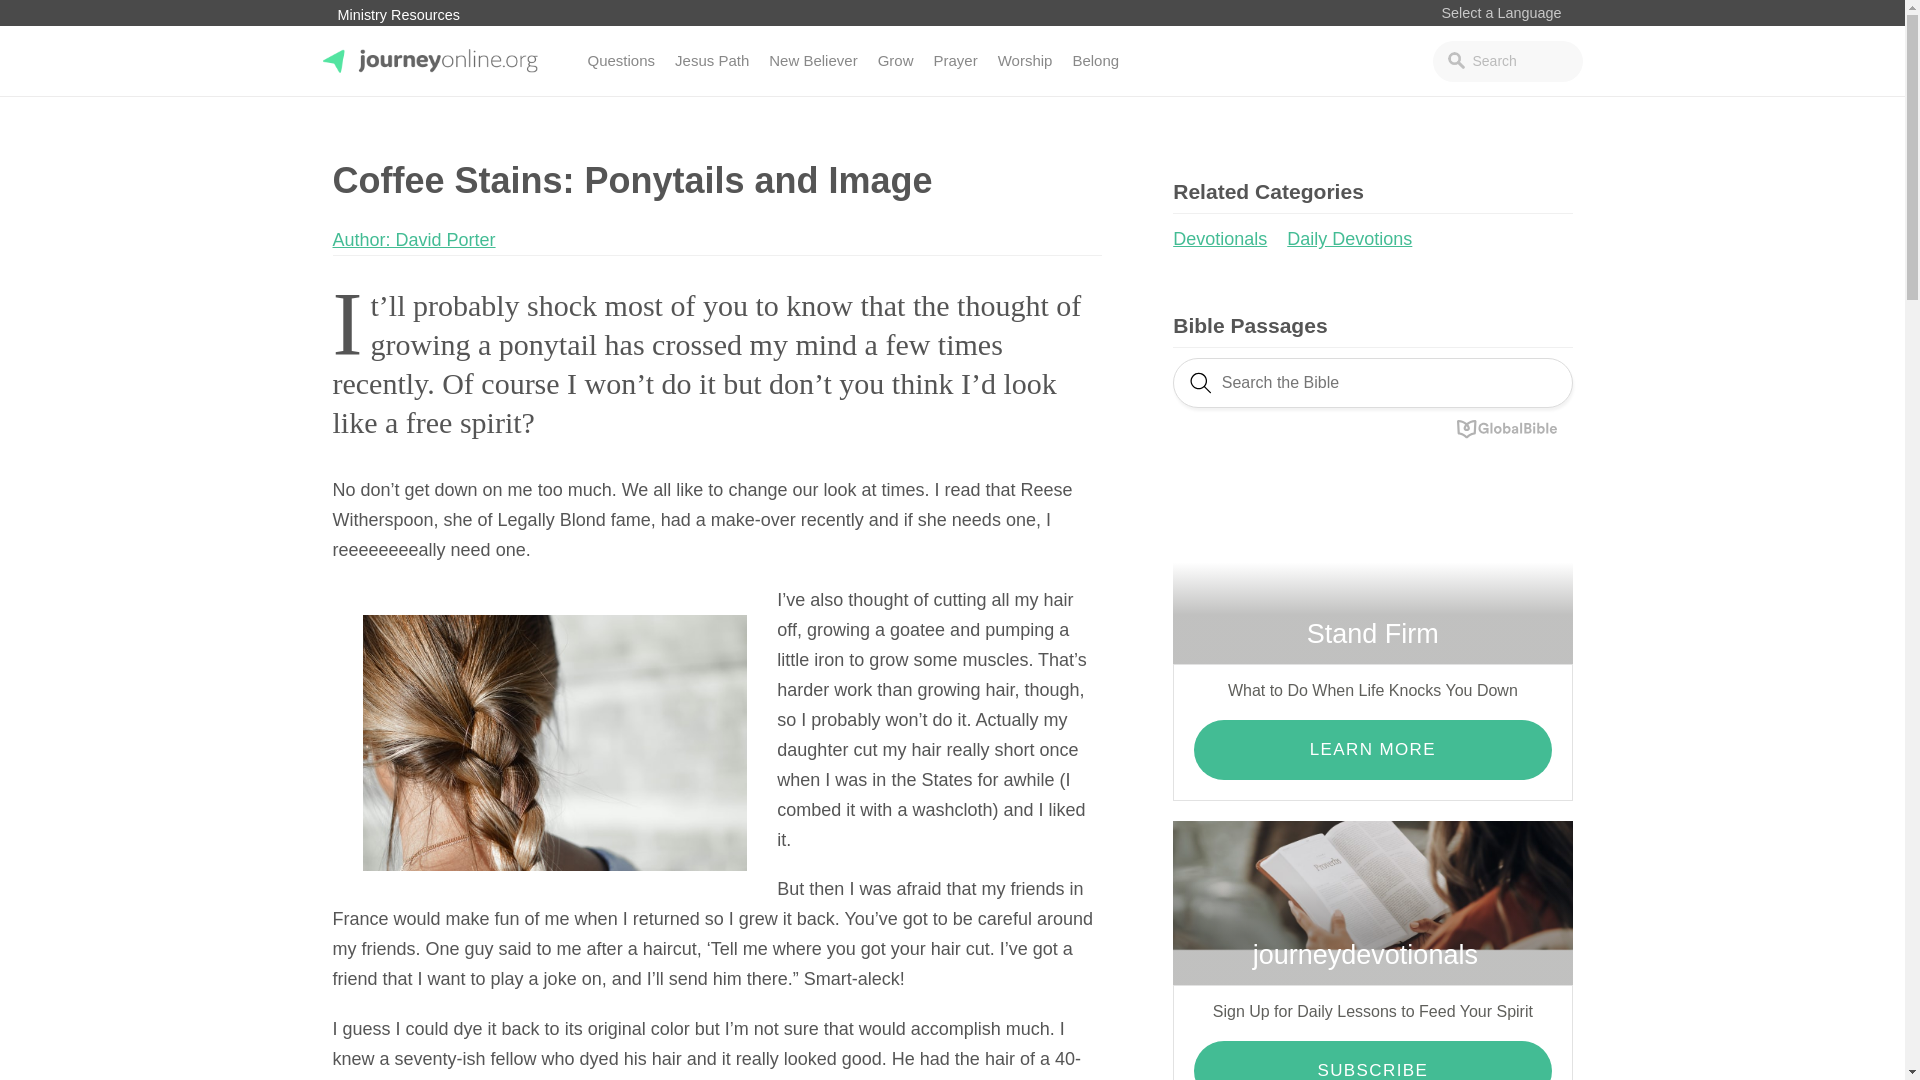 The height and width of the screenshot is (1080, 1920). What do you see at coordinates (1026, 60) in the screenshot?
I see `Worship` at bounding box center [1026, 60].